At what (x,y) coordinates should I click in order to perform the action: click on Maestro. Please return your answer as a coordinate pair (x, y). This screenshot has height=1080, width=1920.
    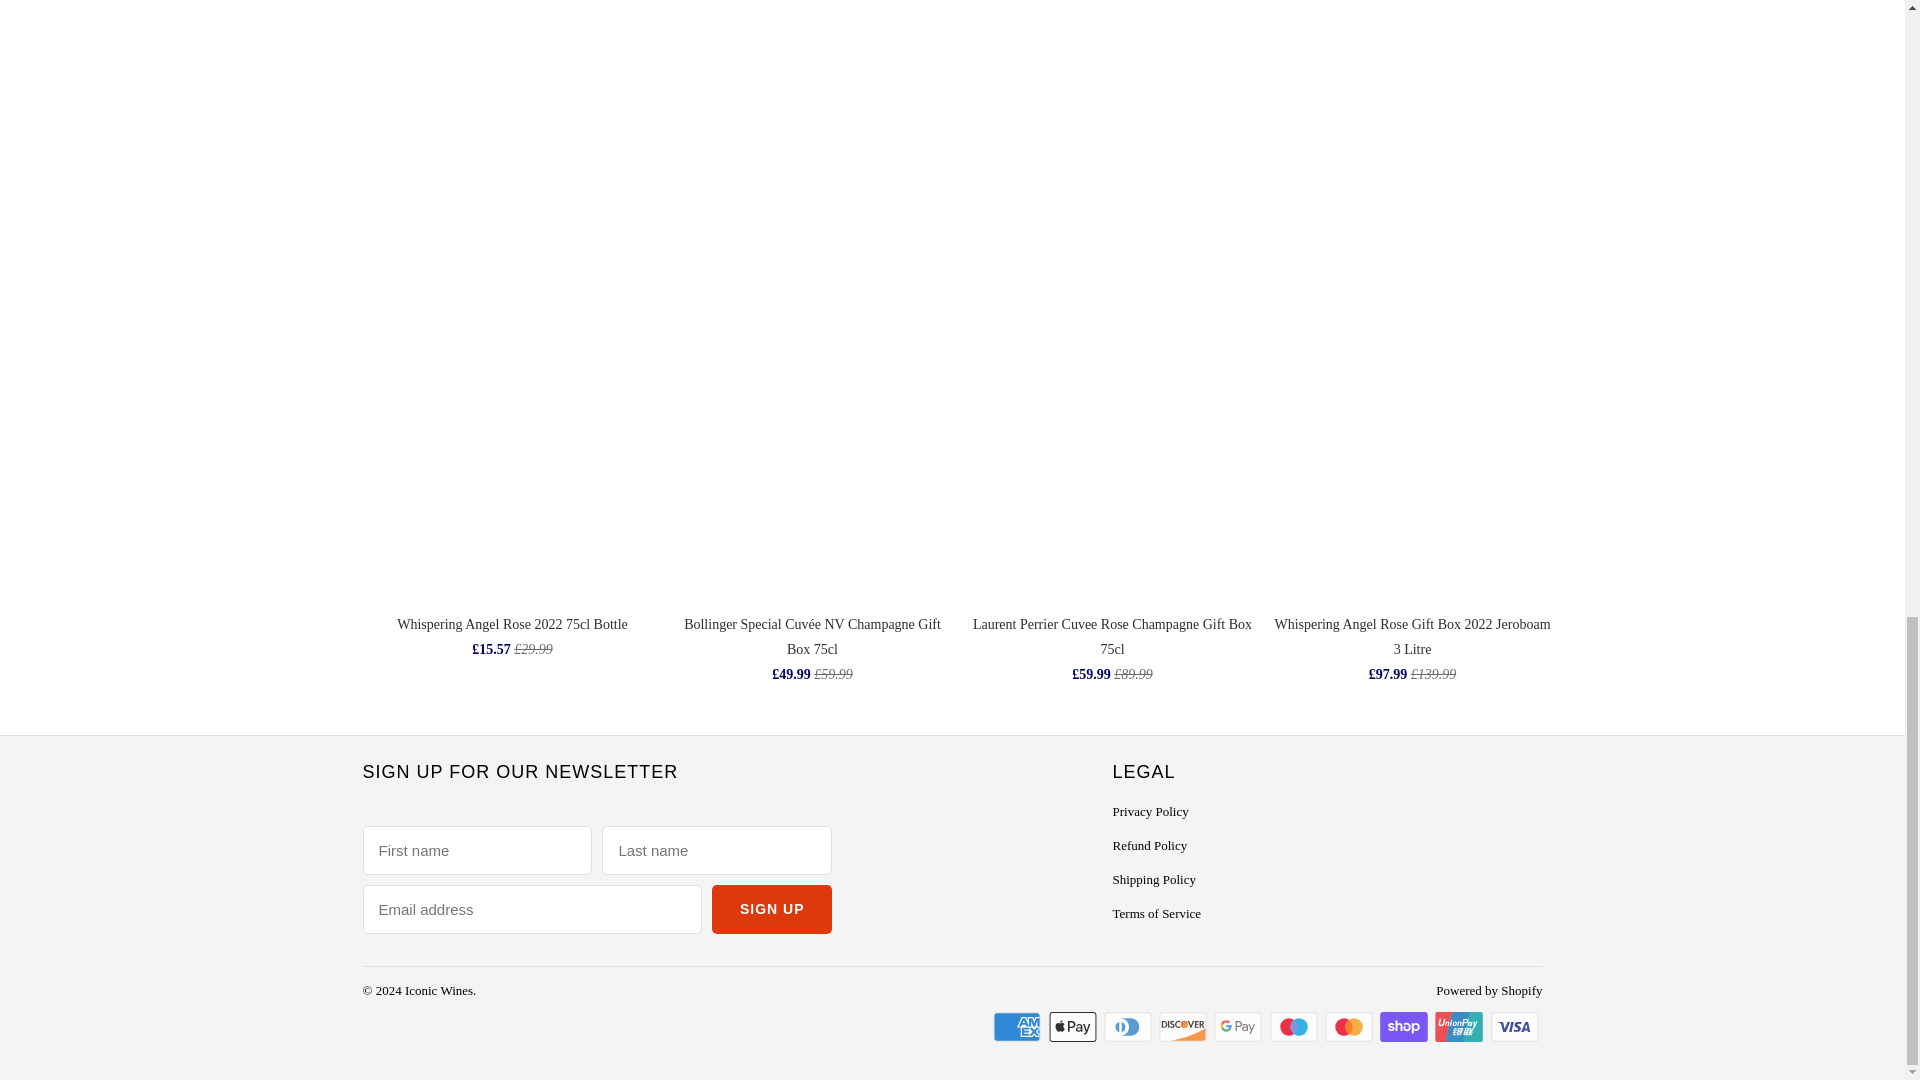
    Looking at the image, I should click on (1296, 1026).